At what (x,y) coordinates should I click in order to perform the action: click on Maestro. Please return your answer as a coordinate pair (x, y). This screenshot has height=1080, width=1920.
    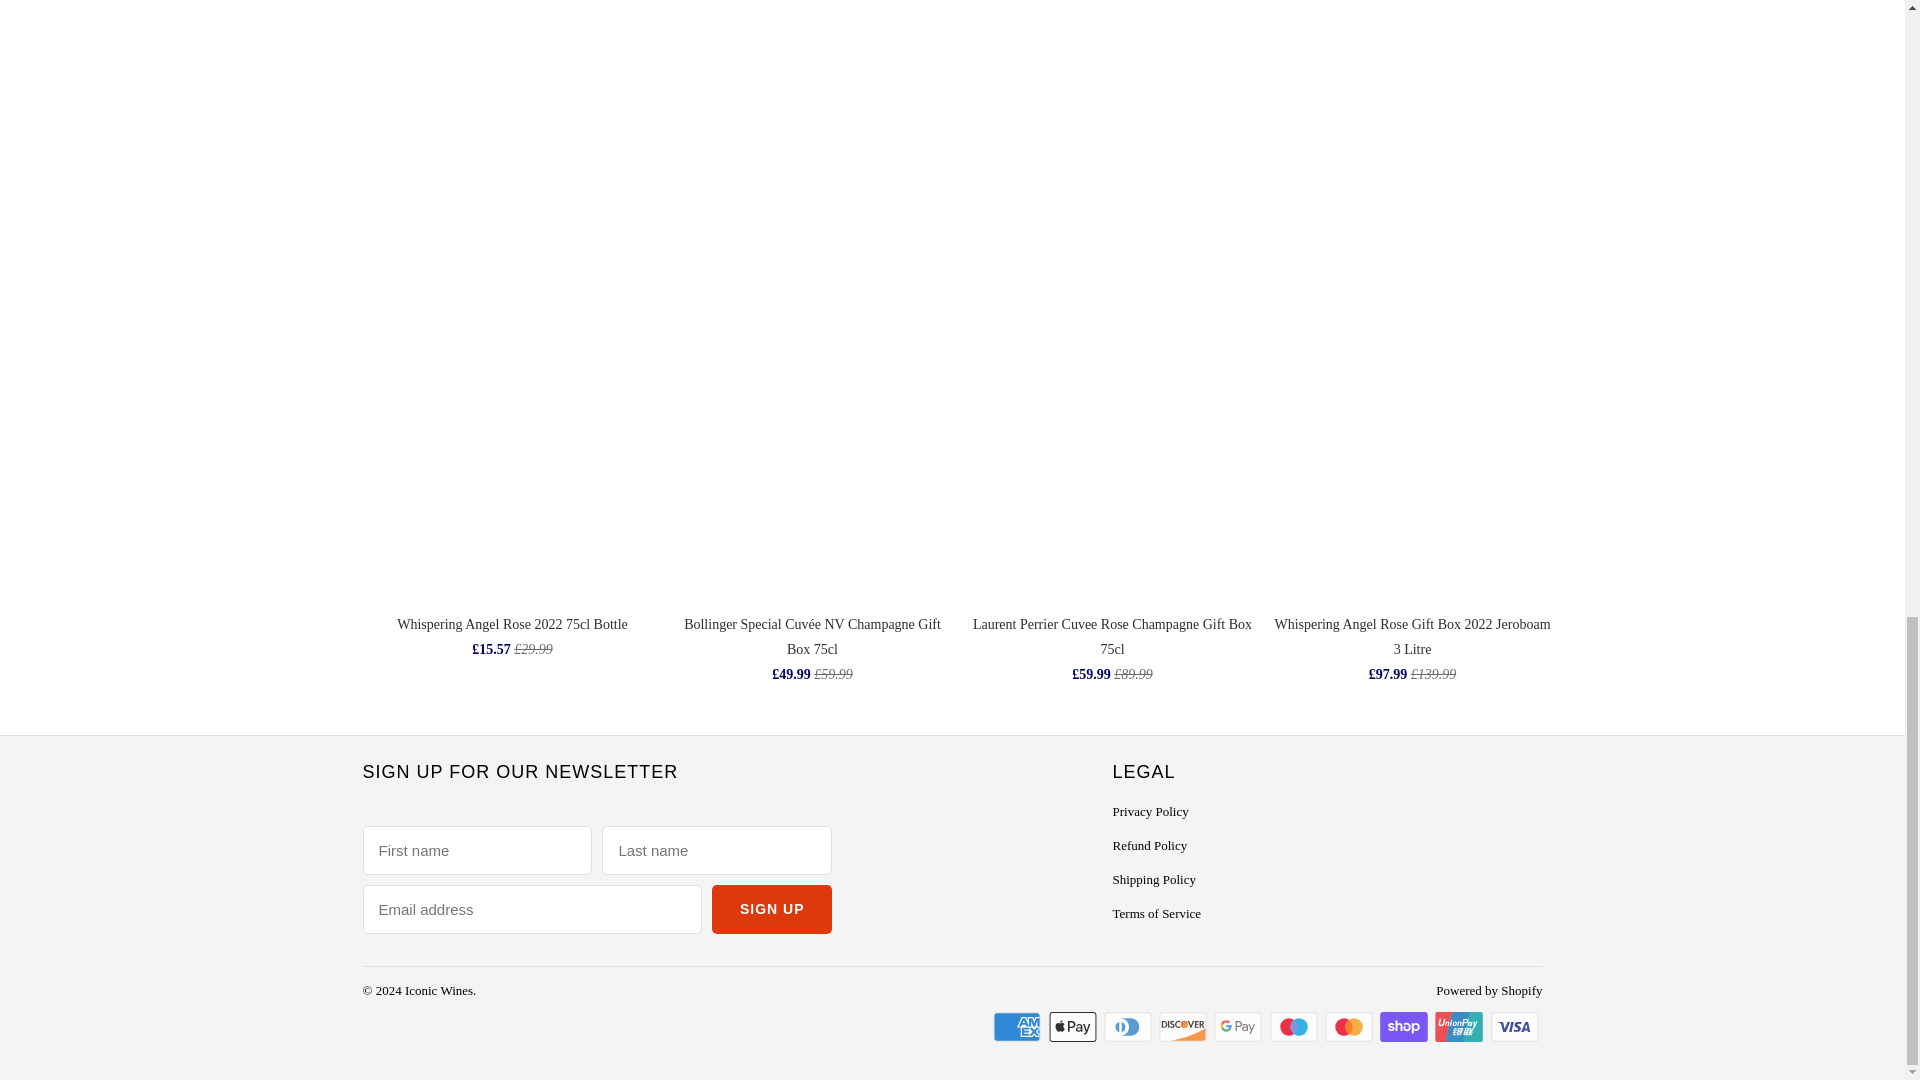
    Looking at the image, I should click on (1296, 1026).